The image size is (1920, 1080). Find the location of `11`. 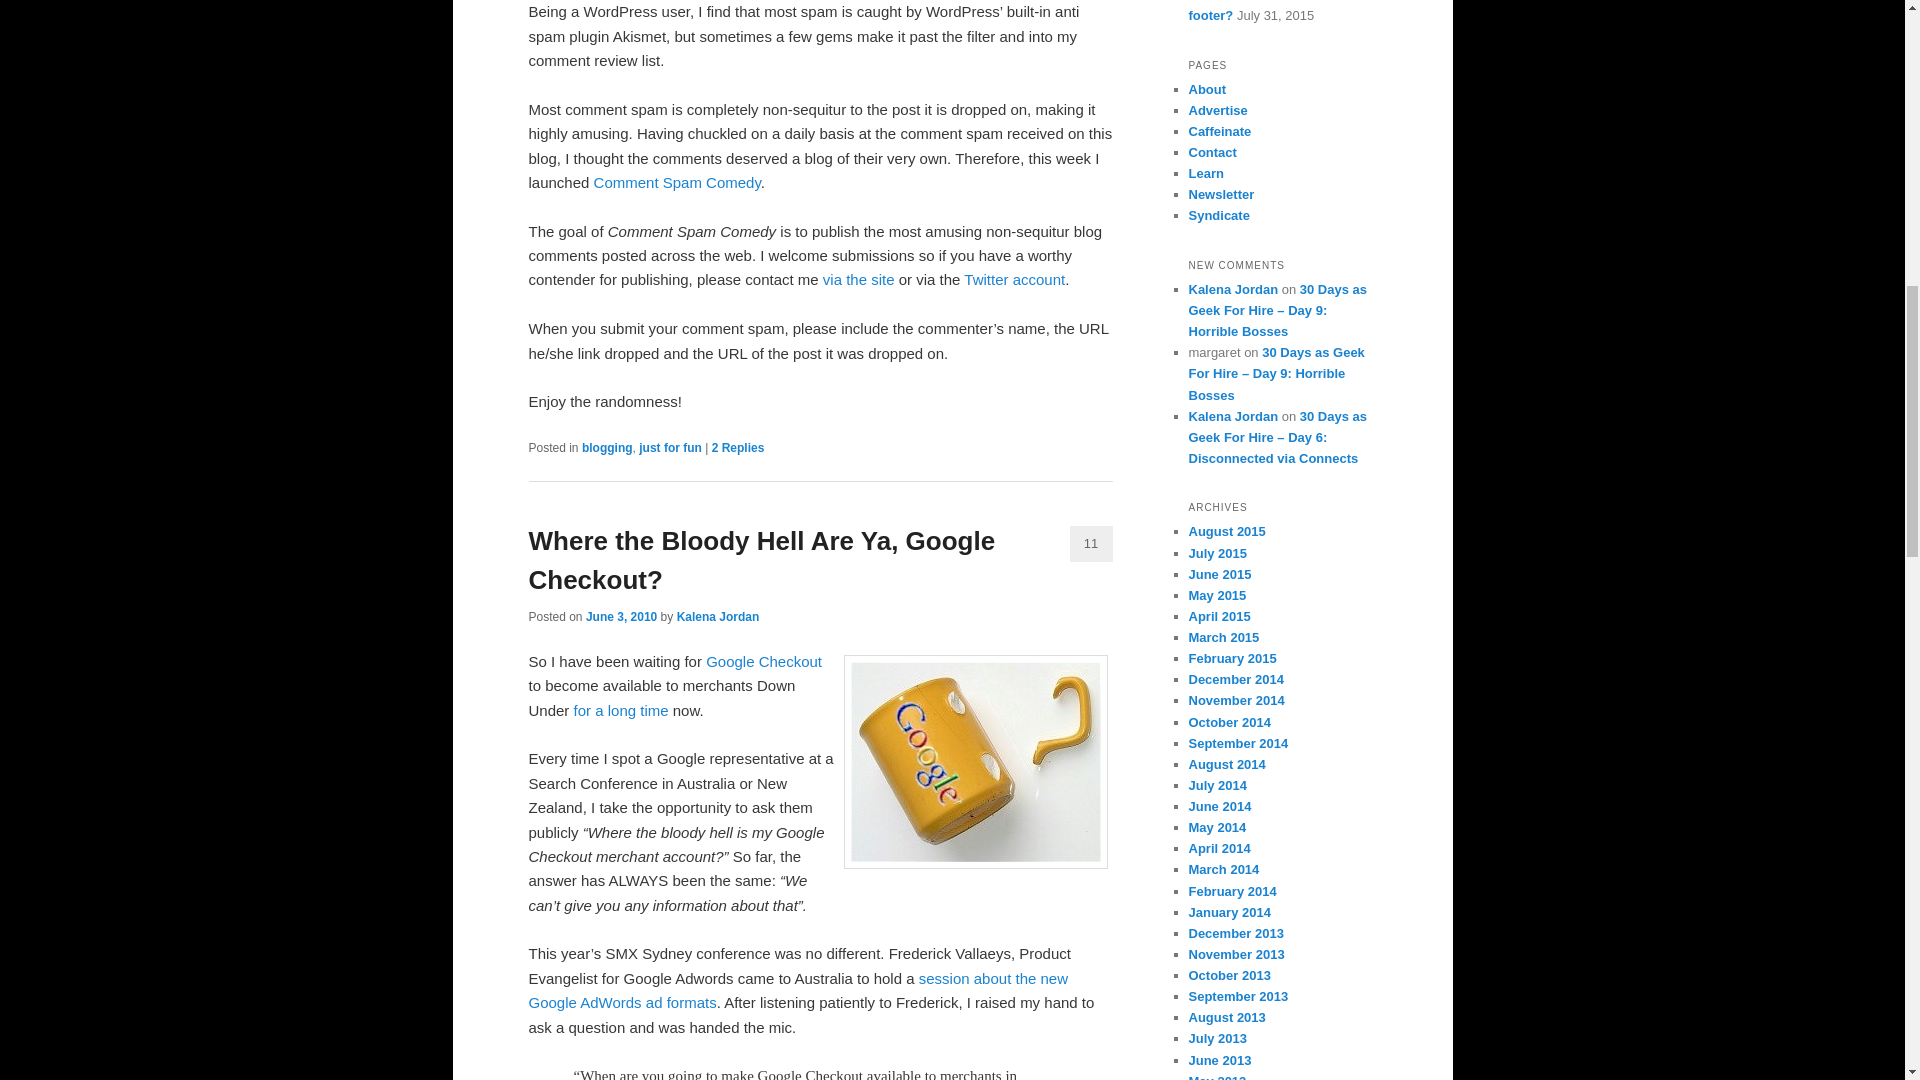

11 is located at coordinates (1091, 543).